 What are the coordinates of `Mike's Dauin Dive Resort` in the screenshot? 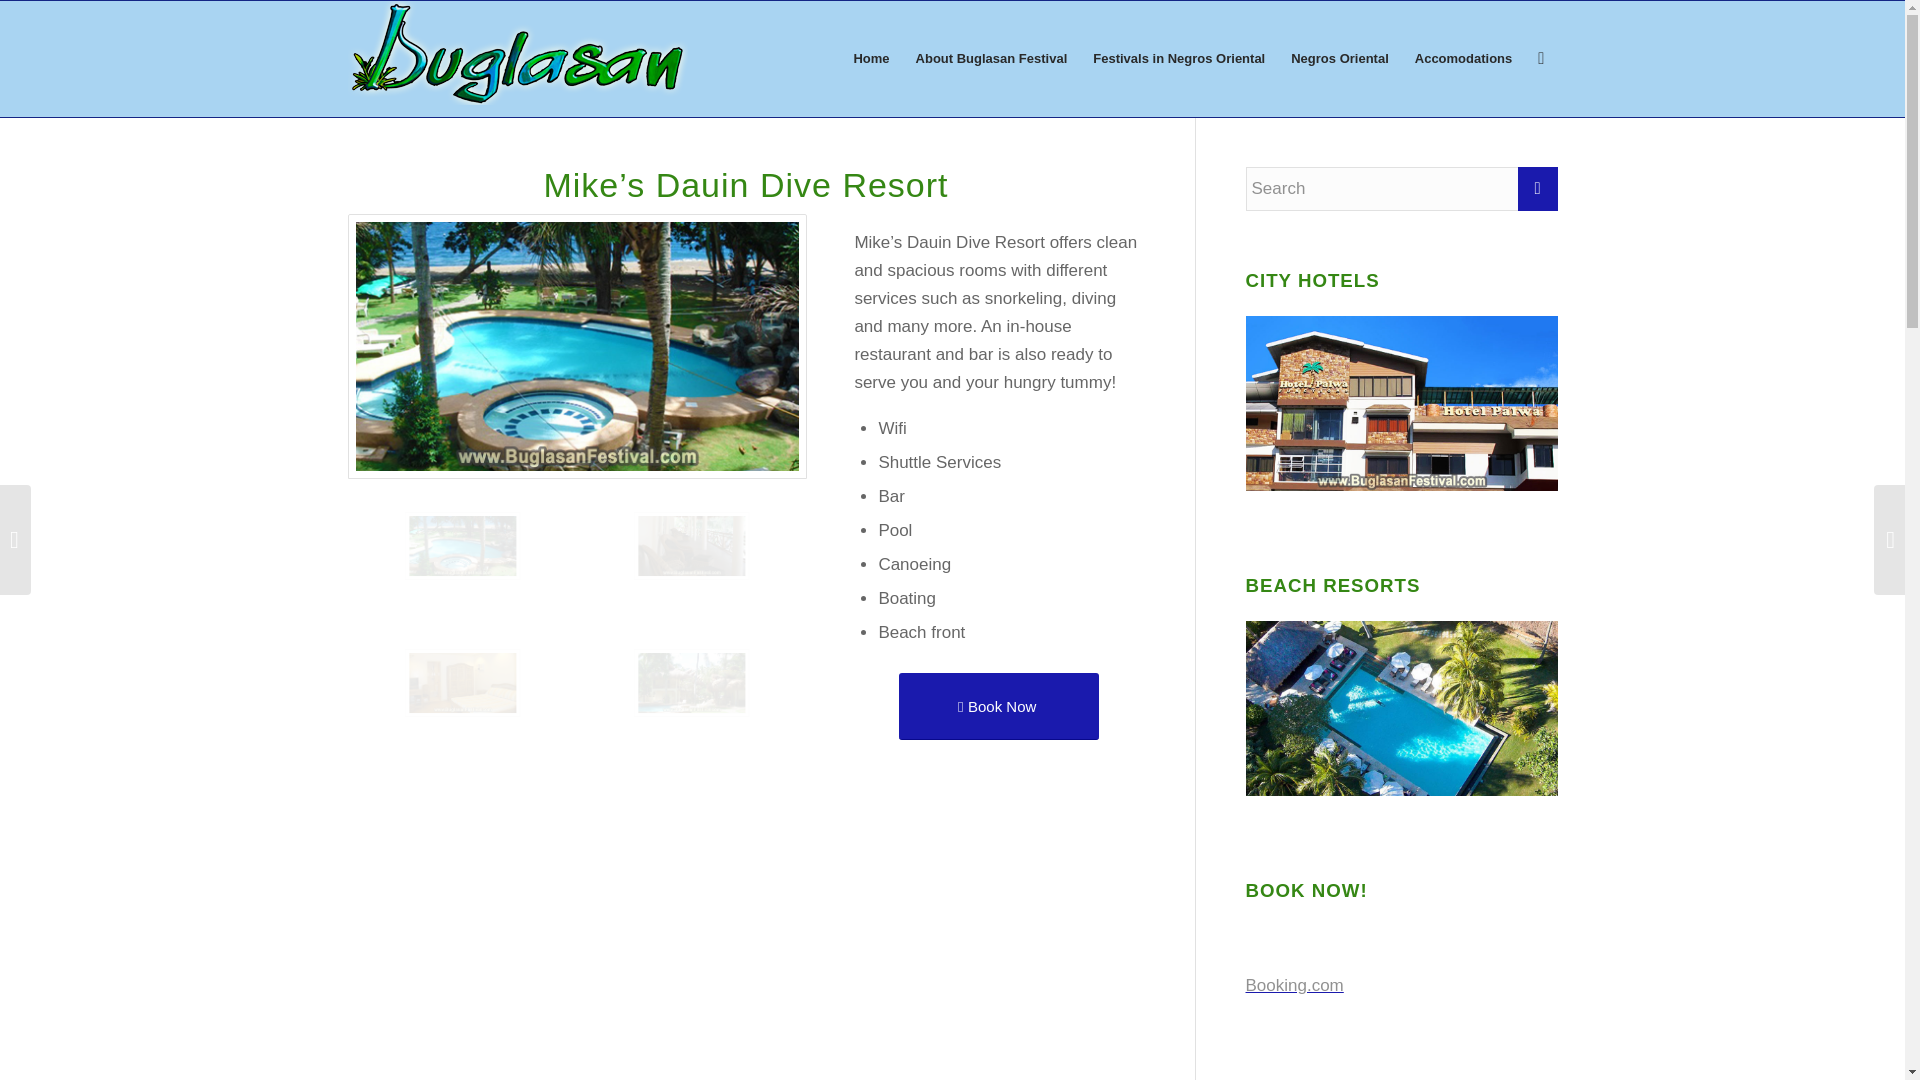 It's located at (692, 682).